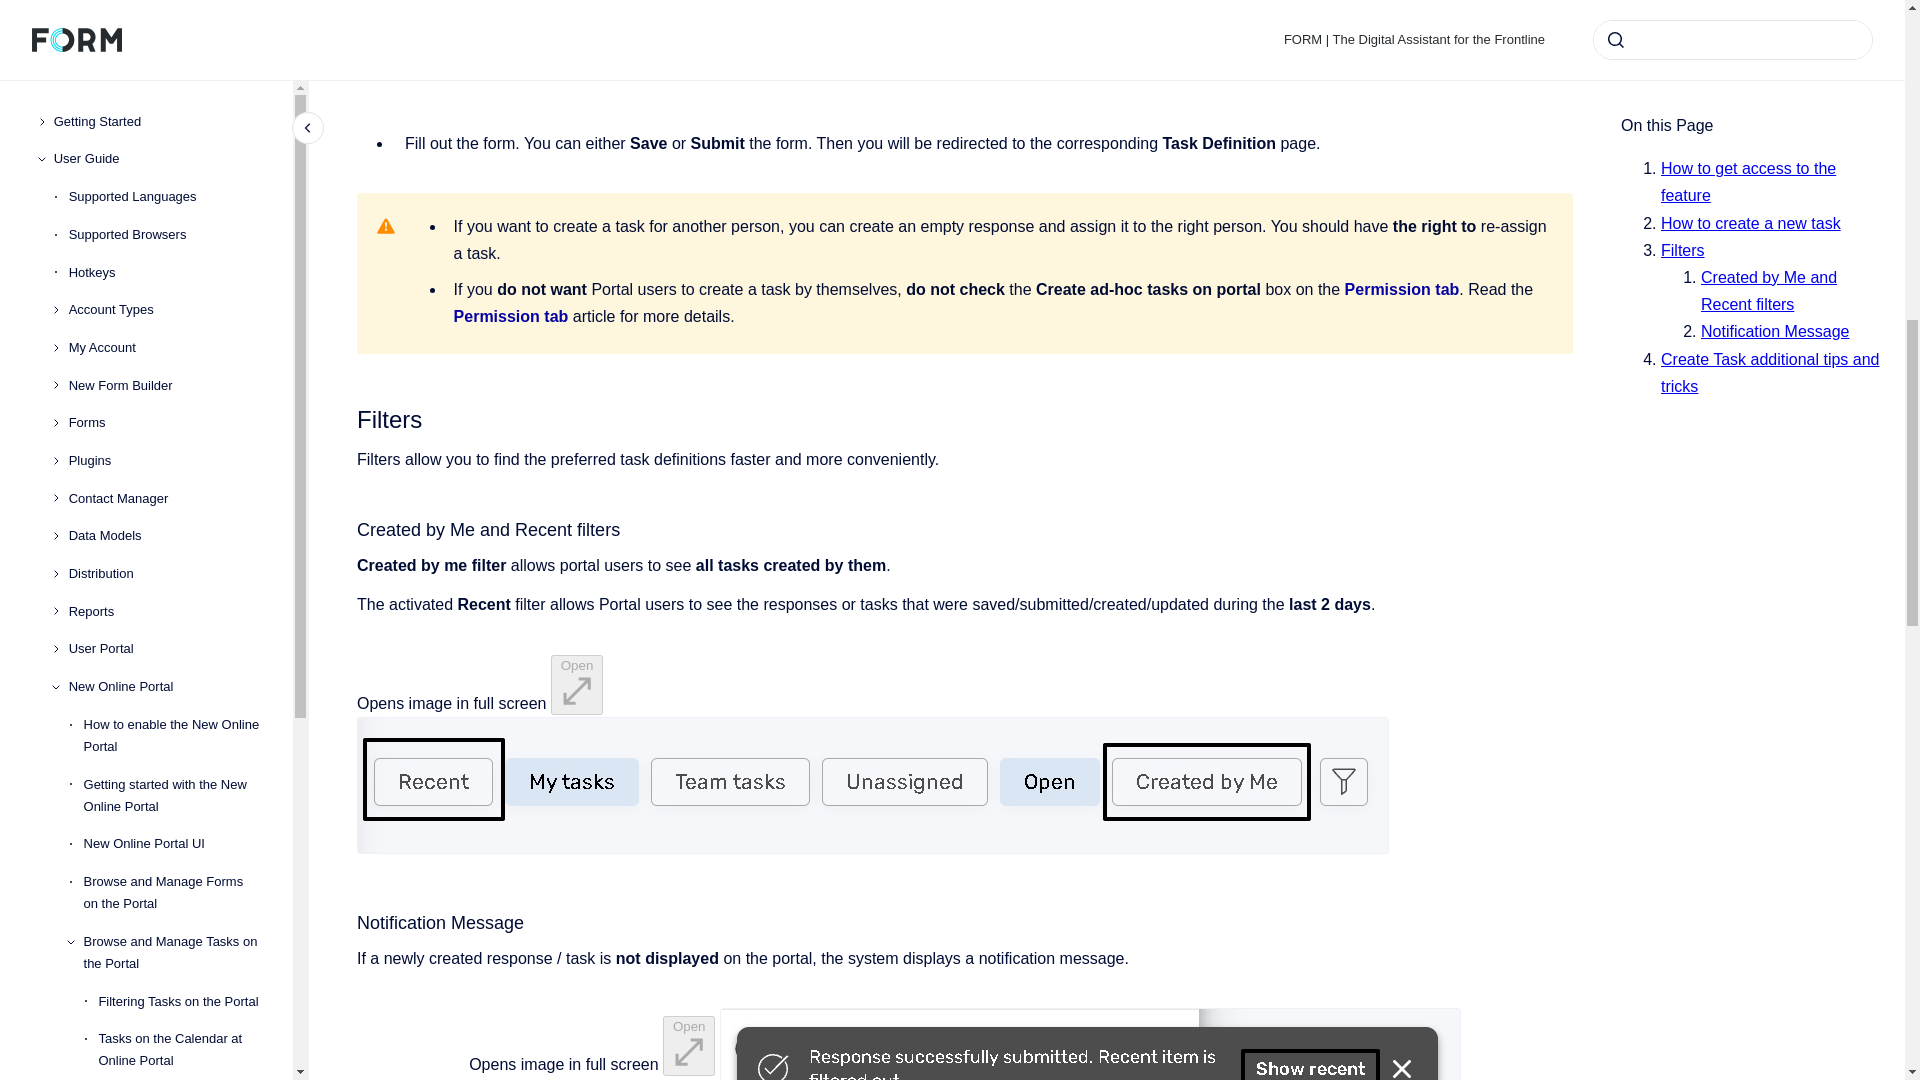 The height and width of the screenshot is (1080, 1920). I want to click on Copy to clipboard, so click(348, 922).